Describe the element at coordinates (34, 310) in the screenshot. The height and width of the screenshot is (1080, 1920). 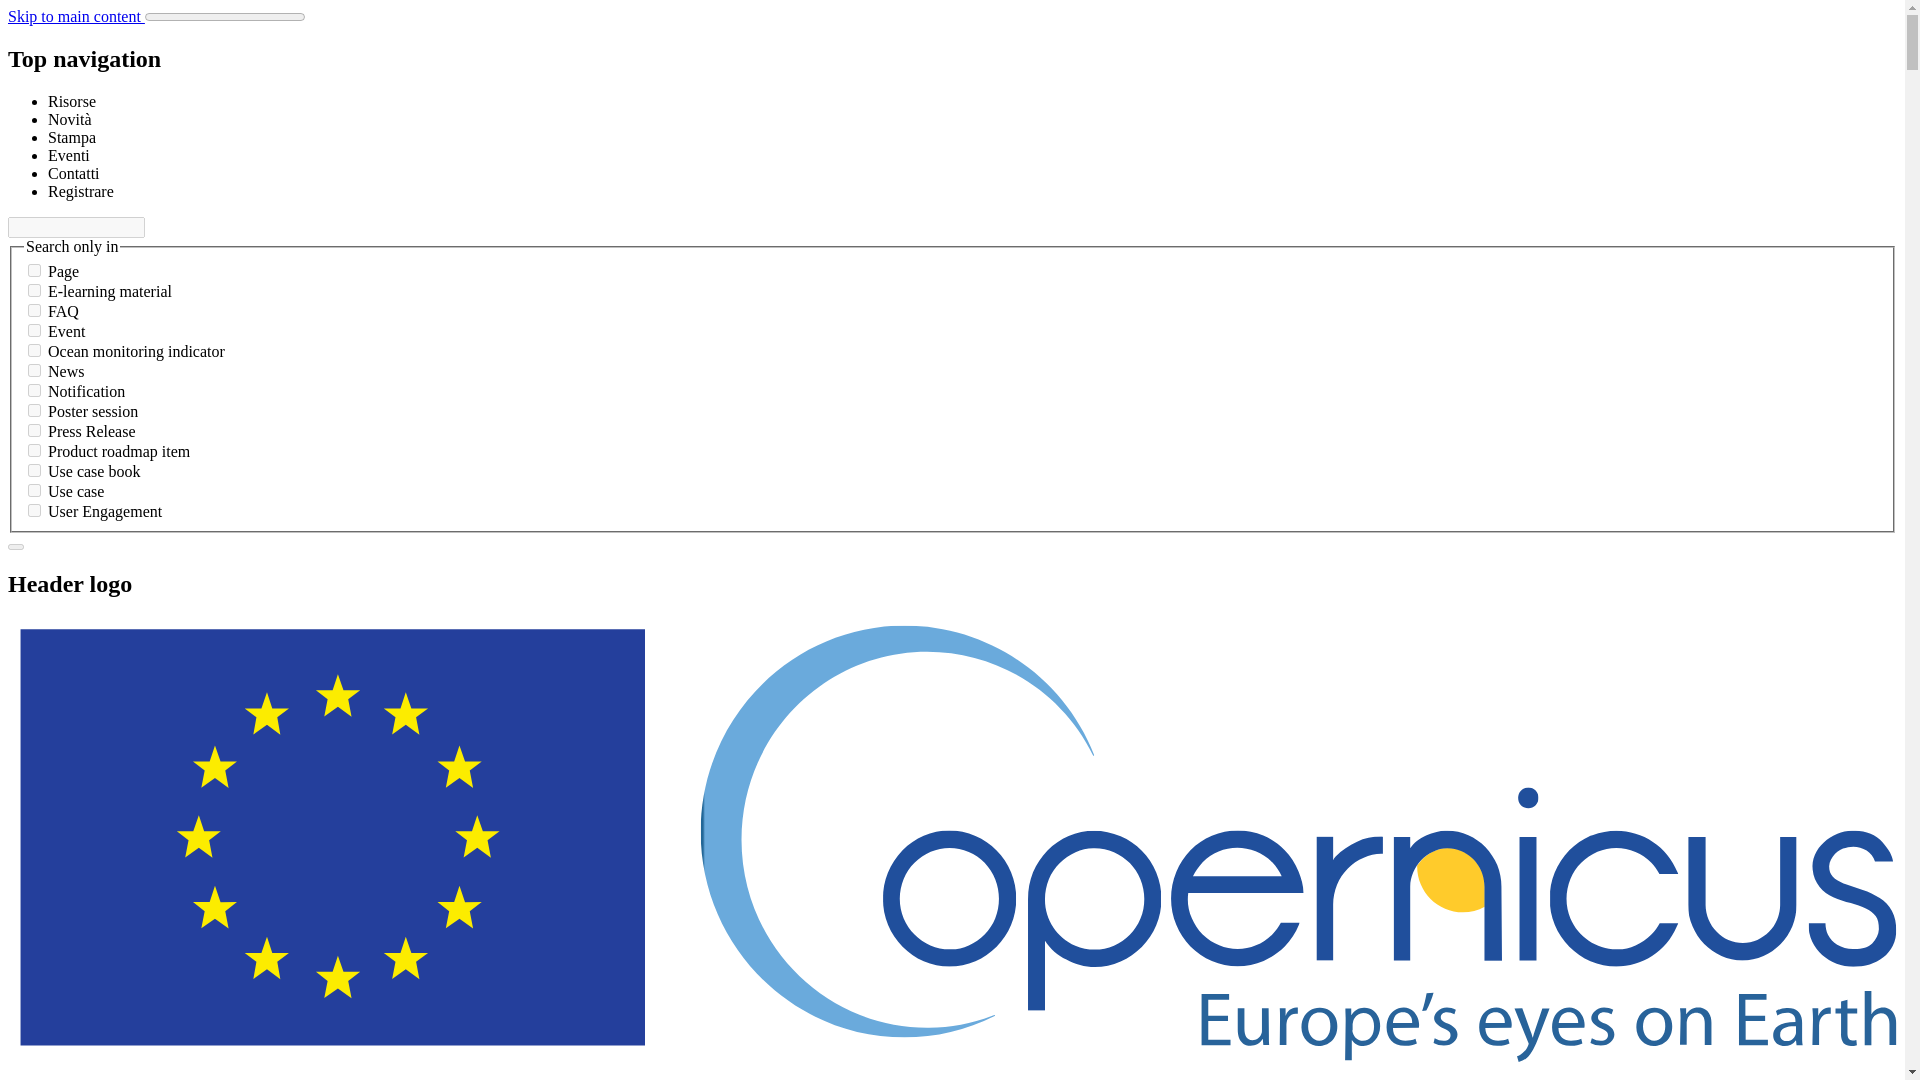
I see `faq` at that location.